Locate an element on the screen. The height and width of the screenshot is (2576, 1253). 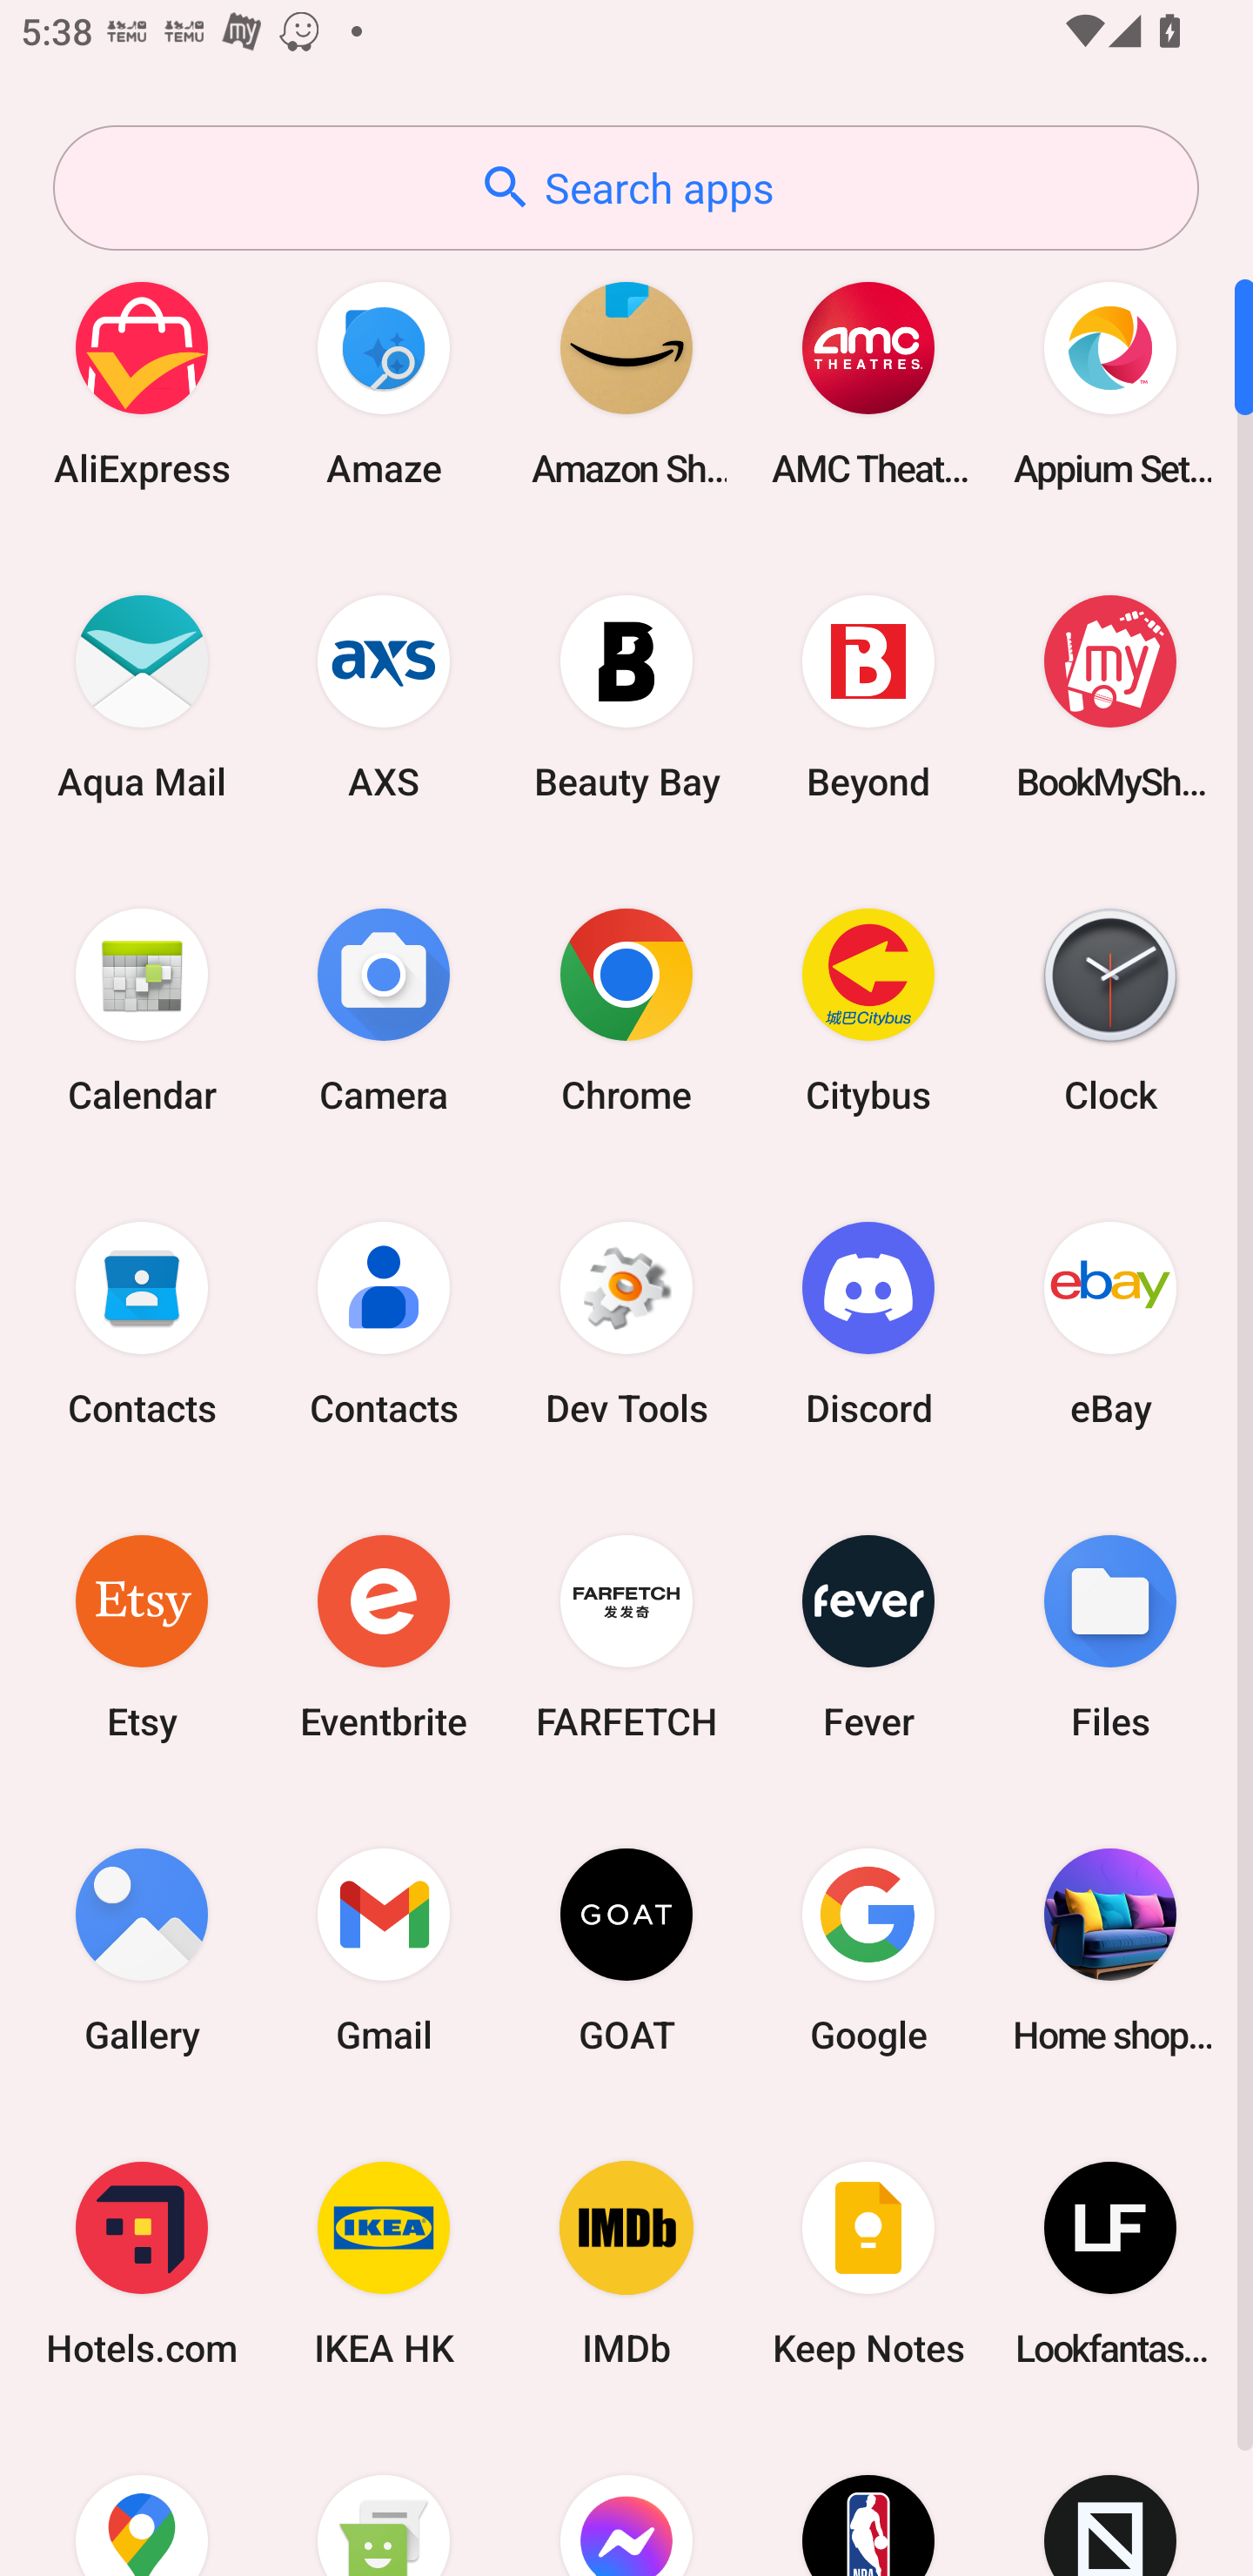
Discord is located at coordinates (868, 1323).